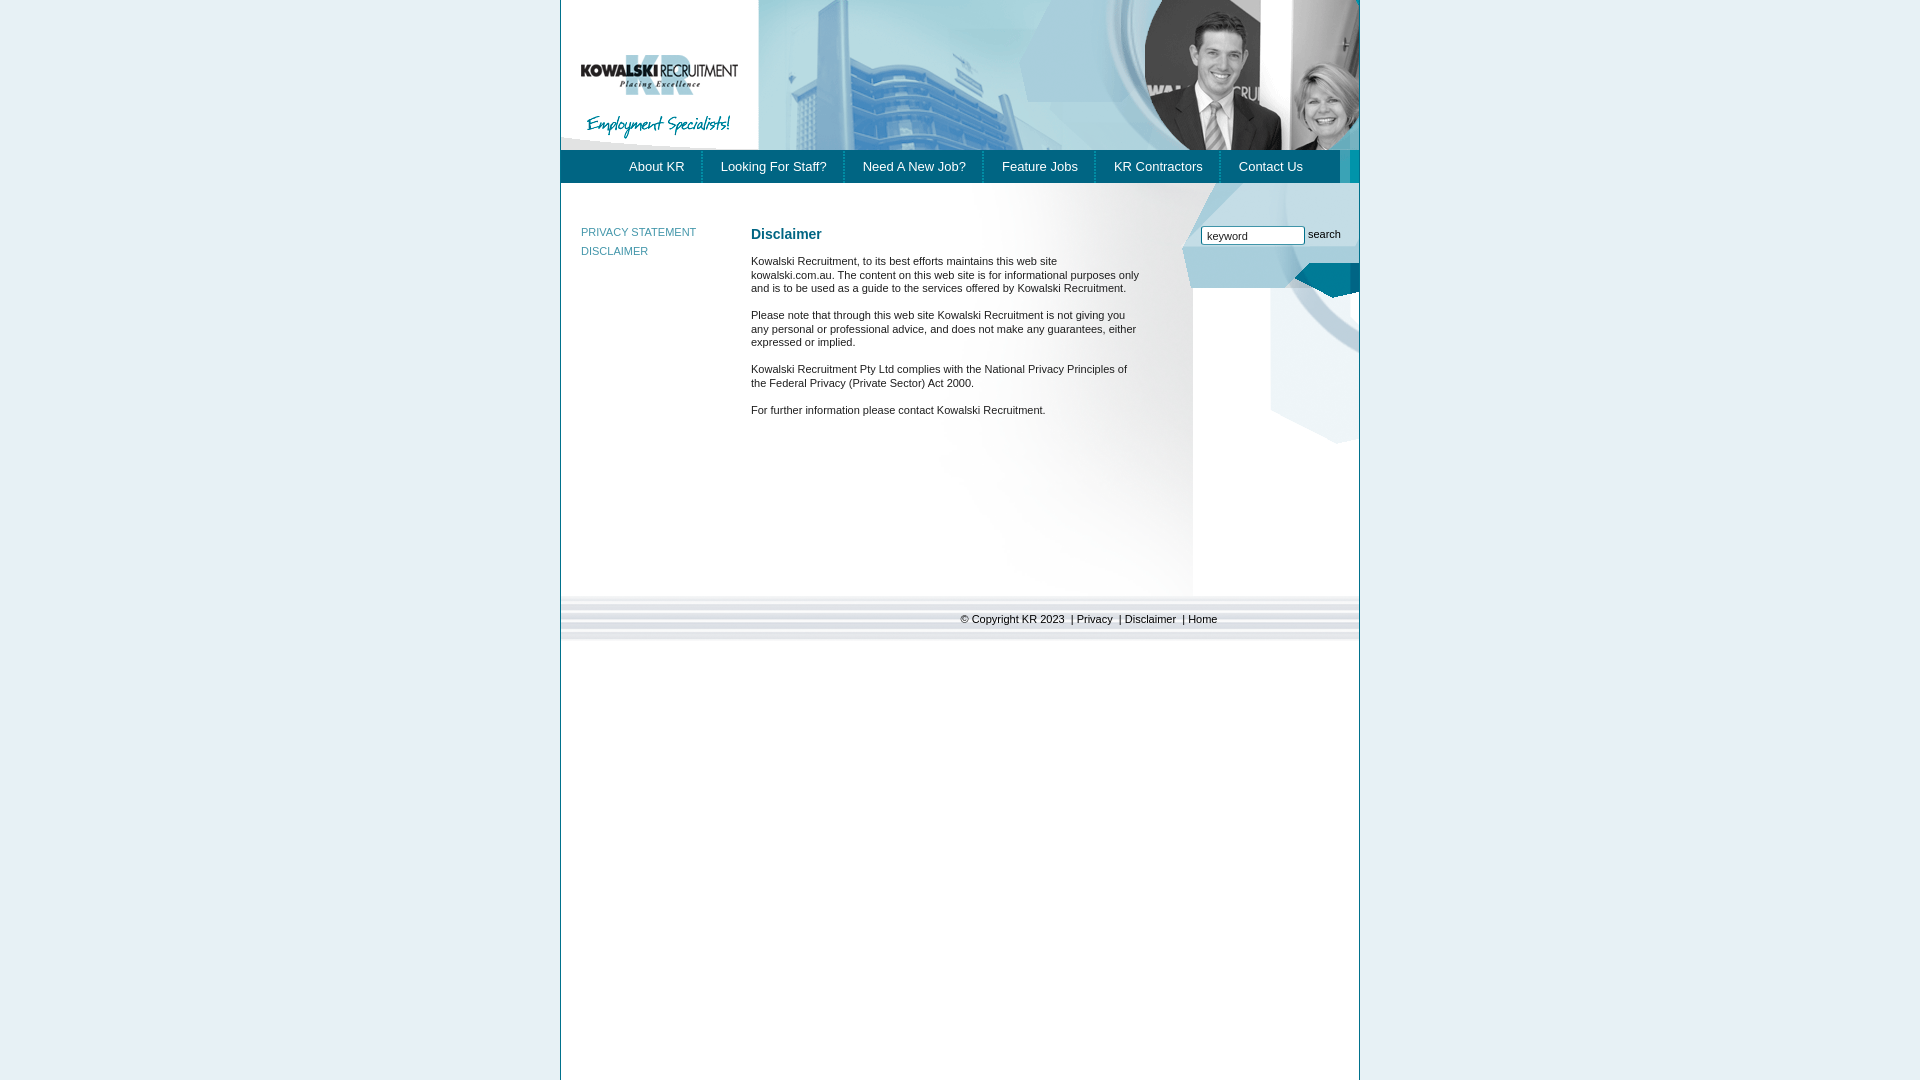 This screenshot has height=1080, width=1920. Describe the element at coordinates (1271, 166) in the screenshot. I see `Contact Us` at that location.